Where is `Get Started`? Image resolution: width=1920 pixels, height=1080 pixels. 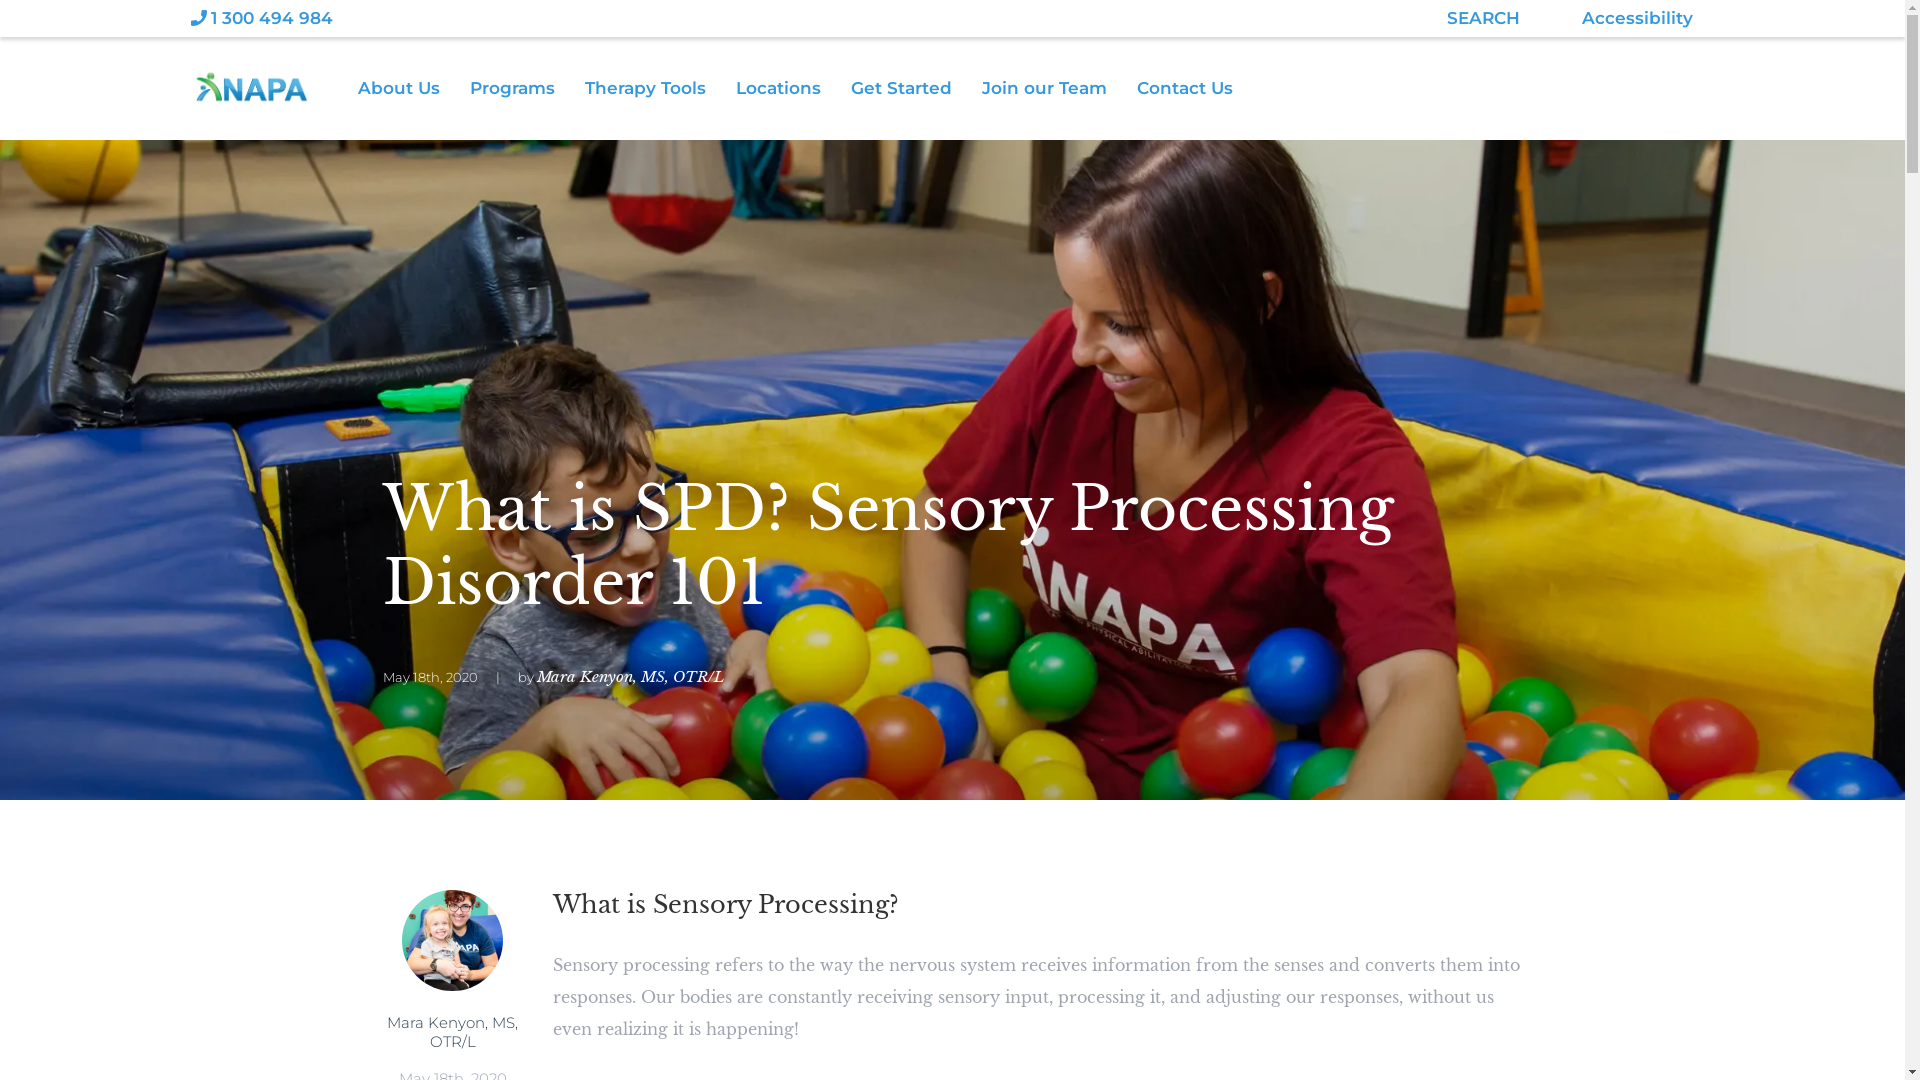
Get Started is located at coordinates (916, 88).